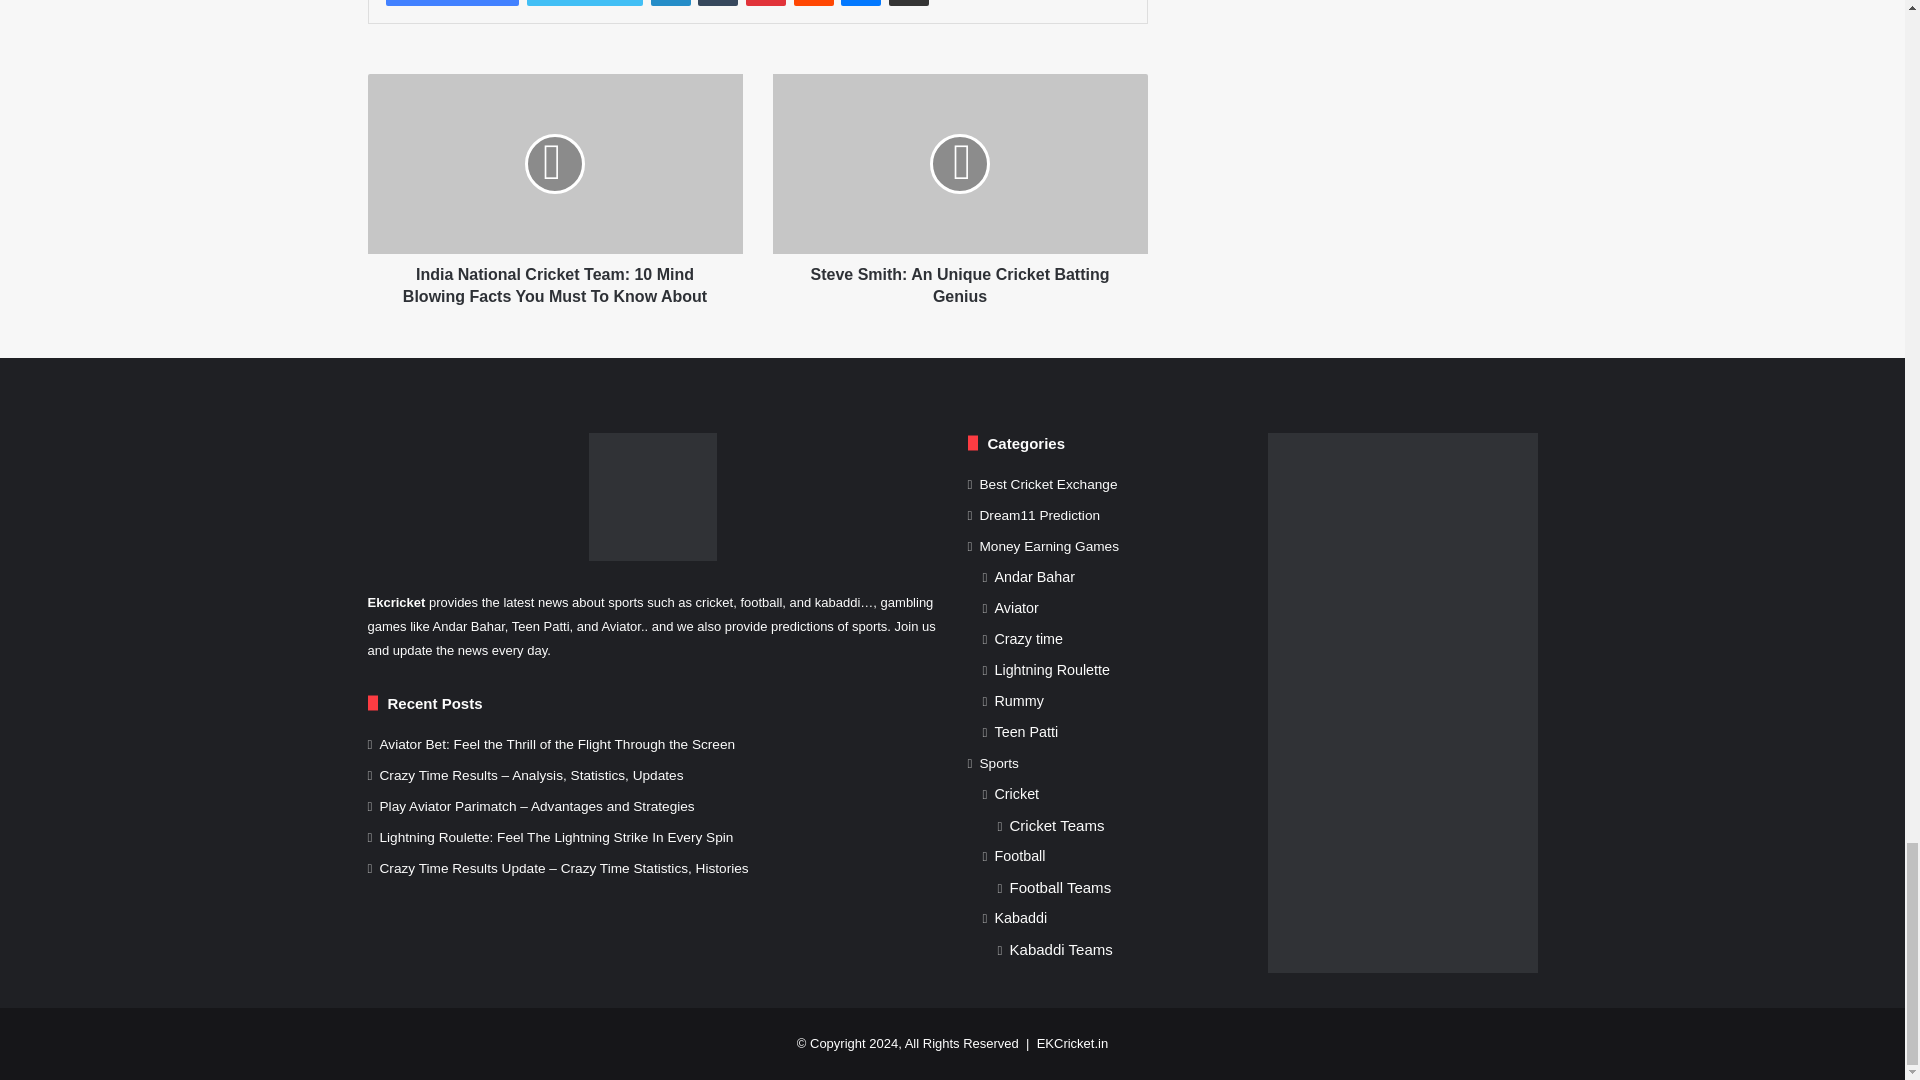  What do you see at coordinates (670, 3) in the screenshot?
I see `LinkedIn` at bounding box center [670, 3].